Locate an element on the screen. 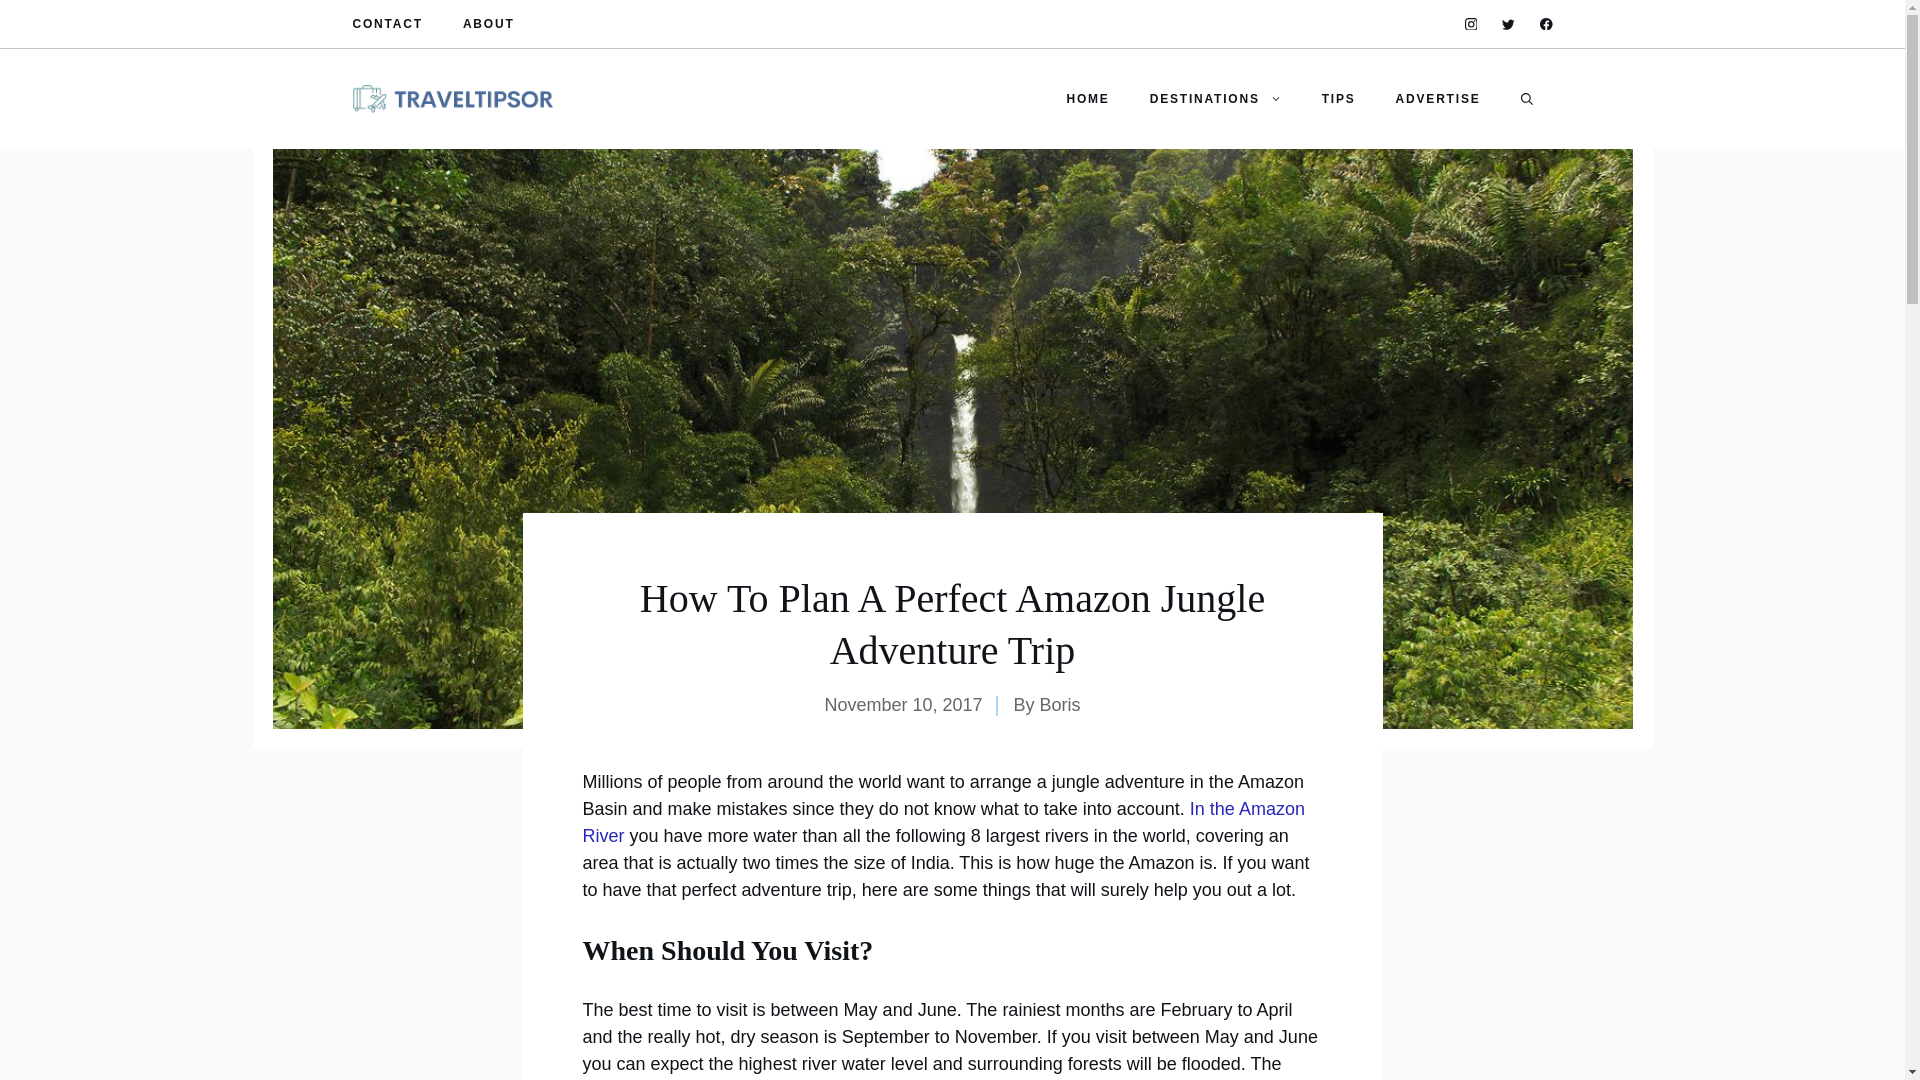  TIPS is located at coordinates (1338, 98).